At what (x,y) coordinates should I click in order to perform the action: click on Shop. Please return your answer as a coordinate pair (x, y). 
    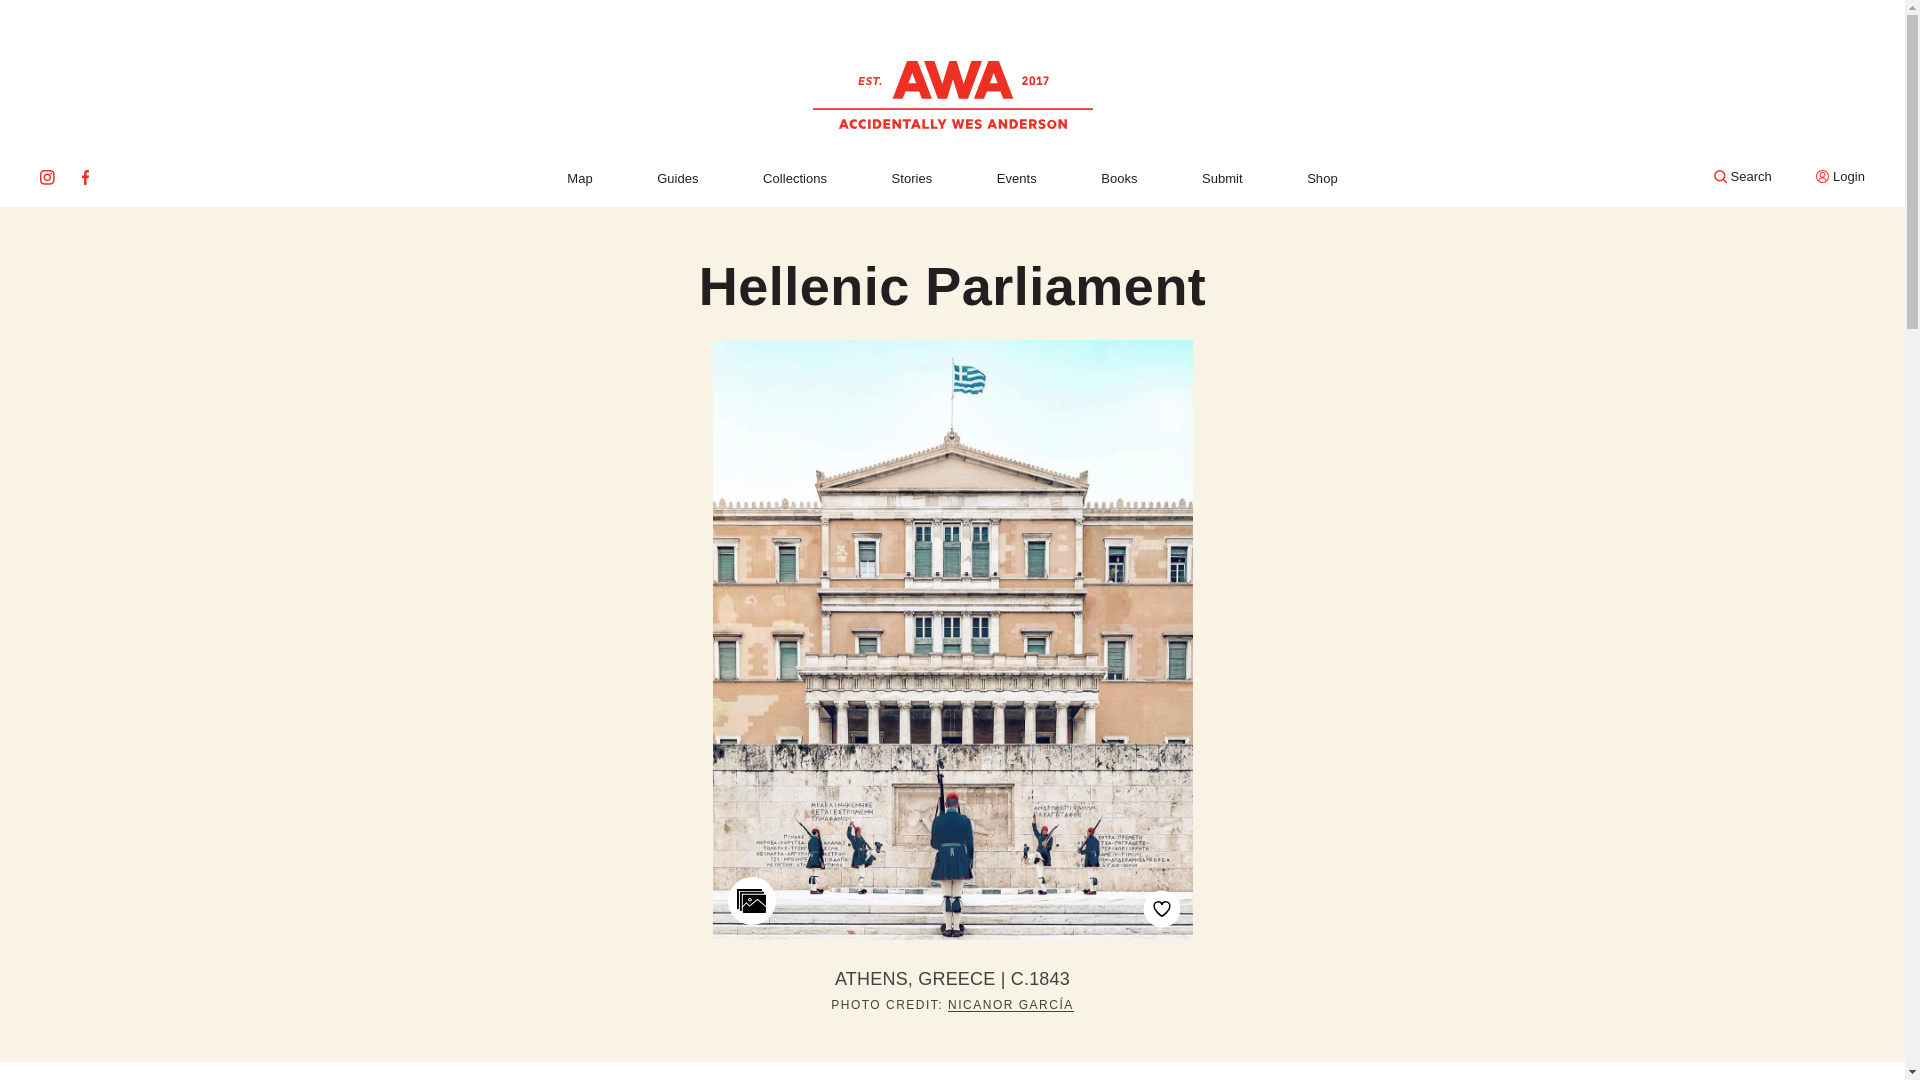
    Looking at the image, I should click on (1322, 178).